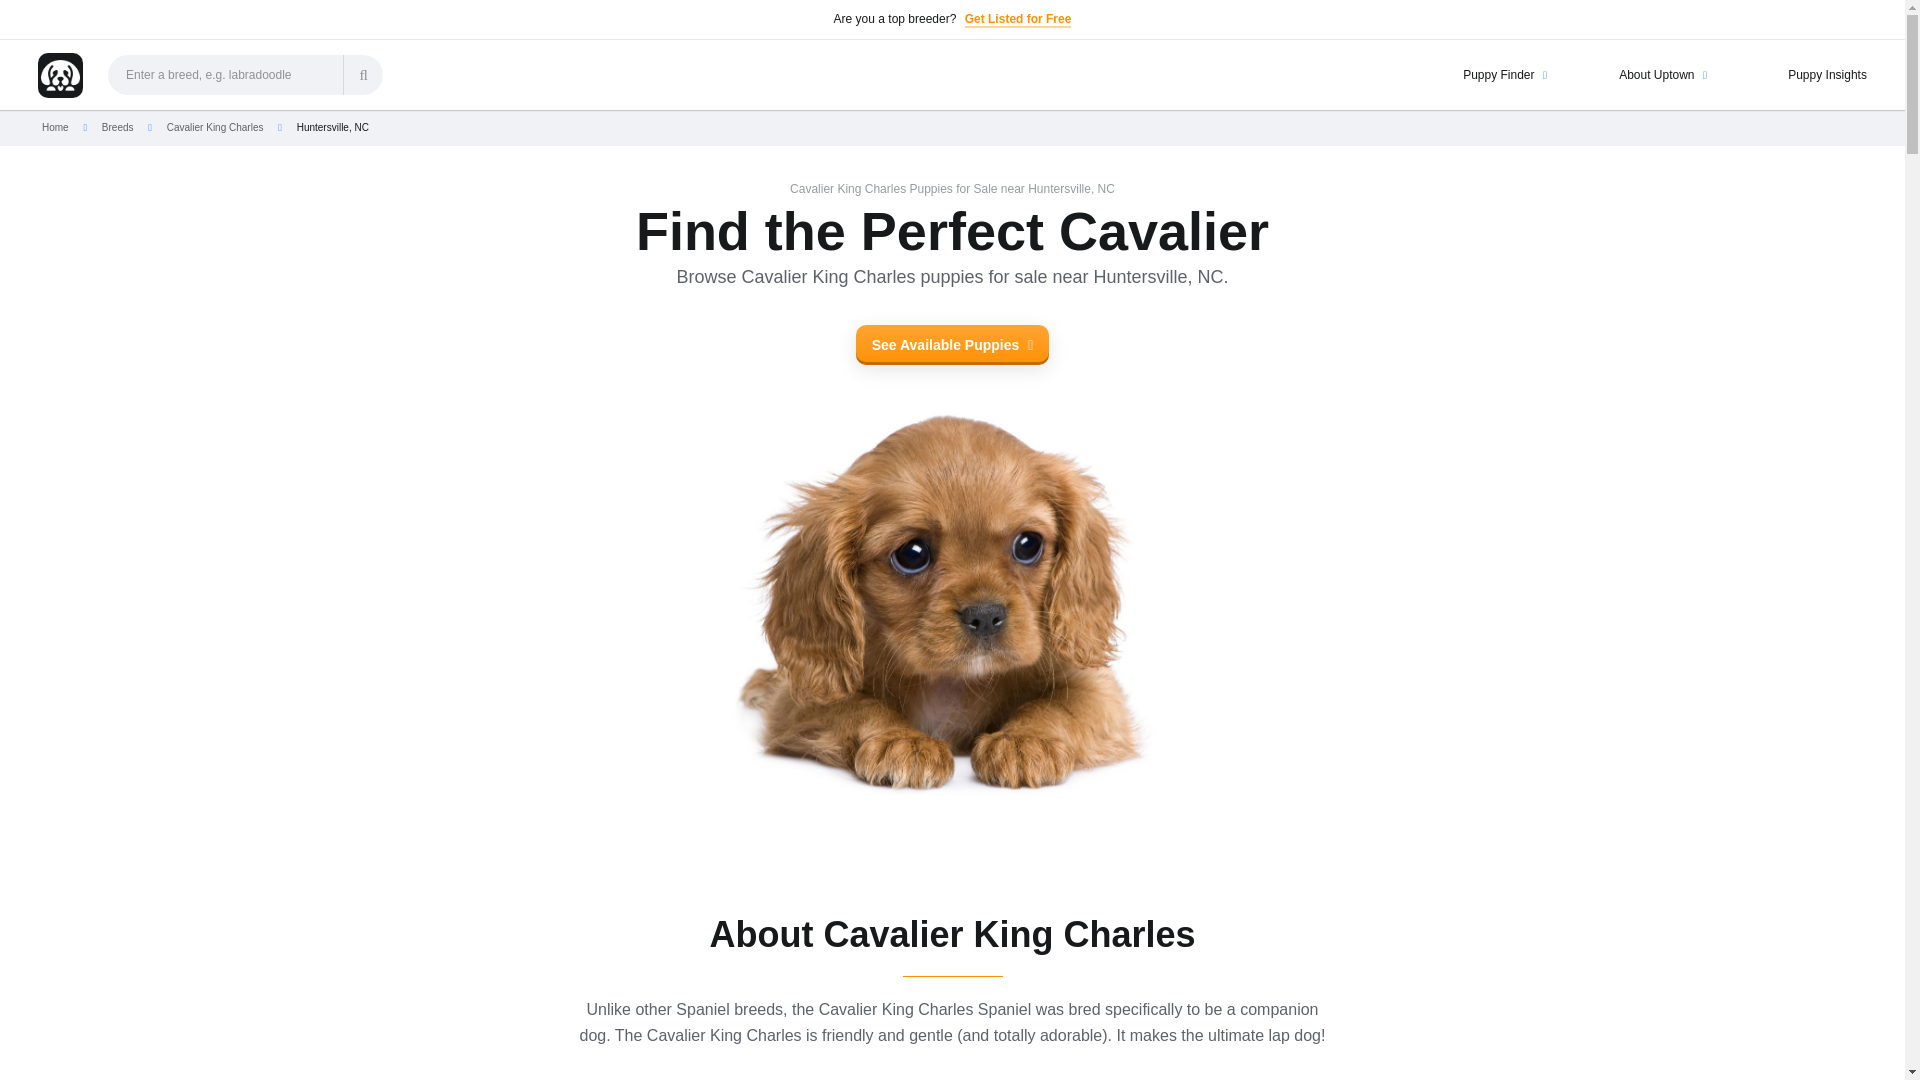 This screenshot has width=1920, height=1080. Describe the element at coordinates (1798, 74) in the screenshot. I see `Puppy Insights` at that location.